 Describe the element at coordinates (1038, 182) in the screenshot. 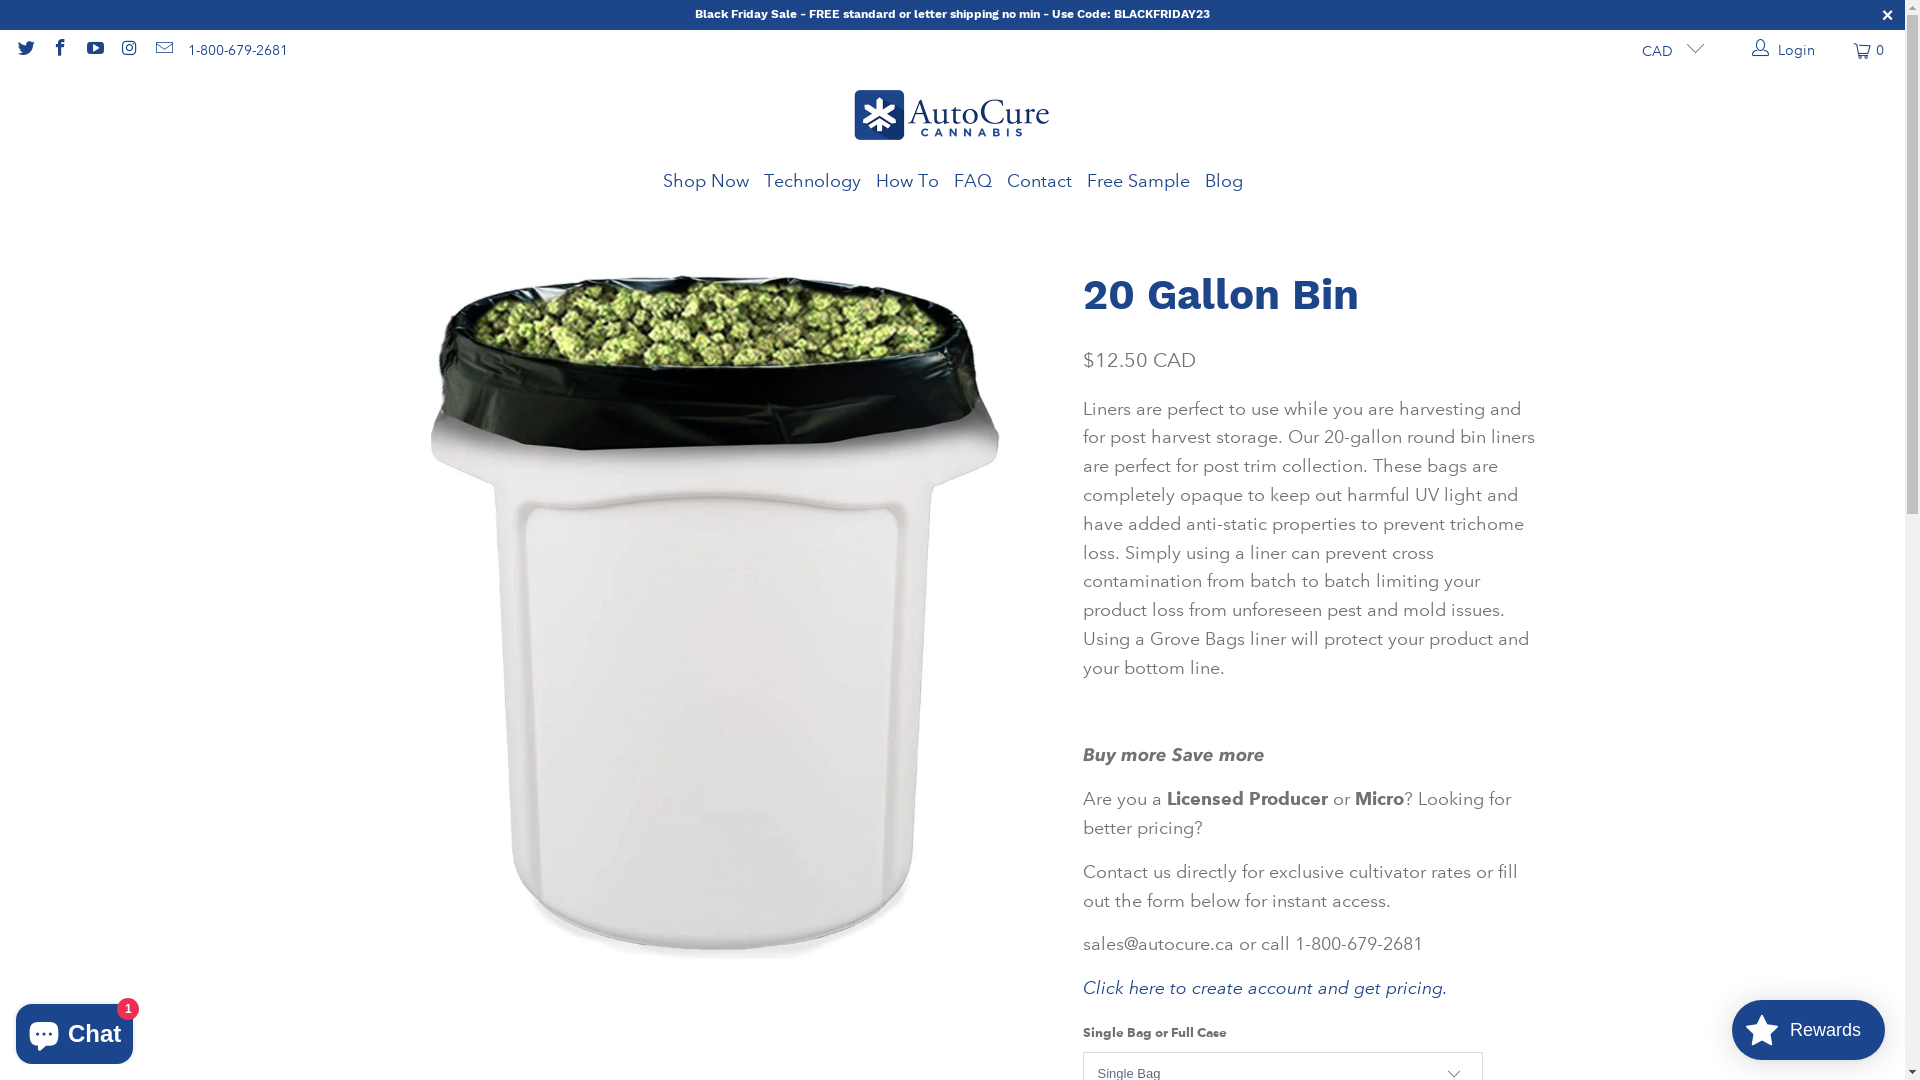

I see `Contact` at that location.